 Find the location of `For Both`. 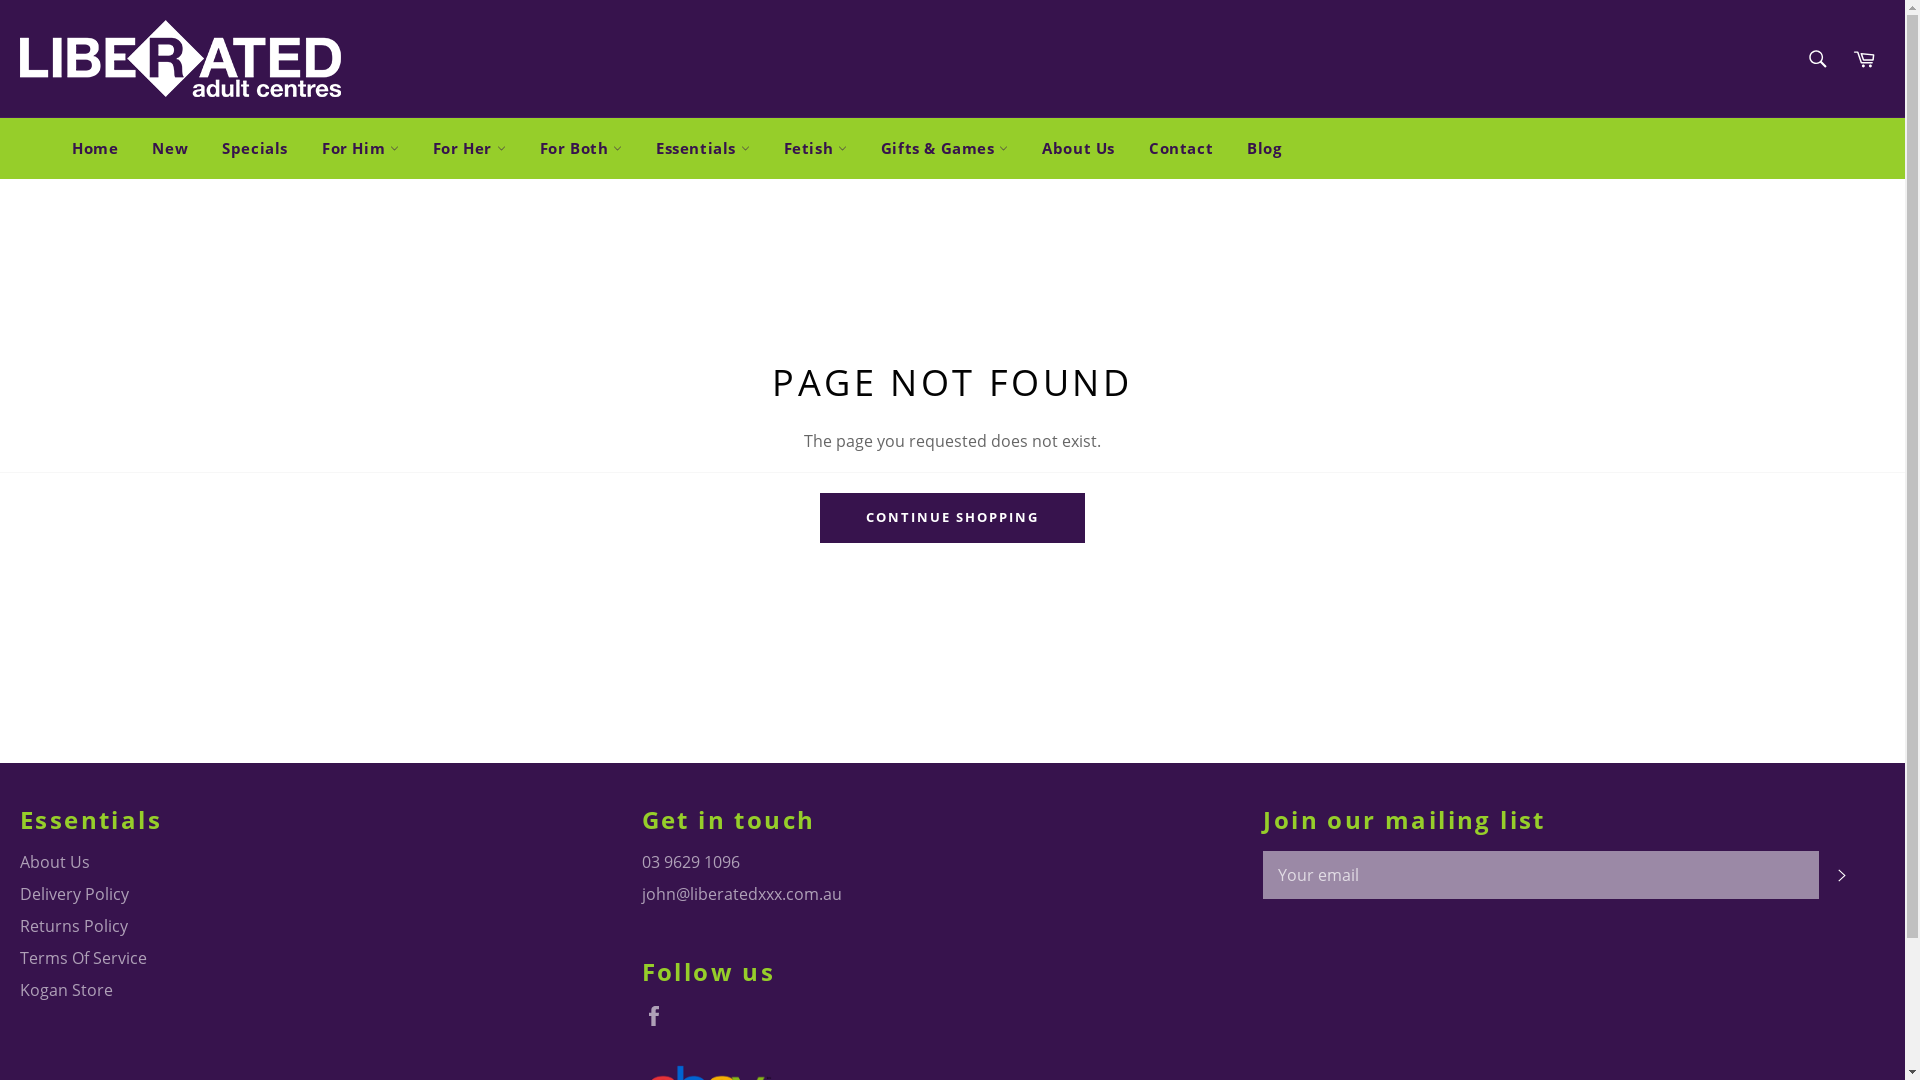

For Both is located at coordinates (581, 148).